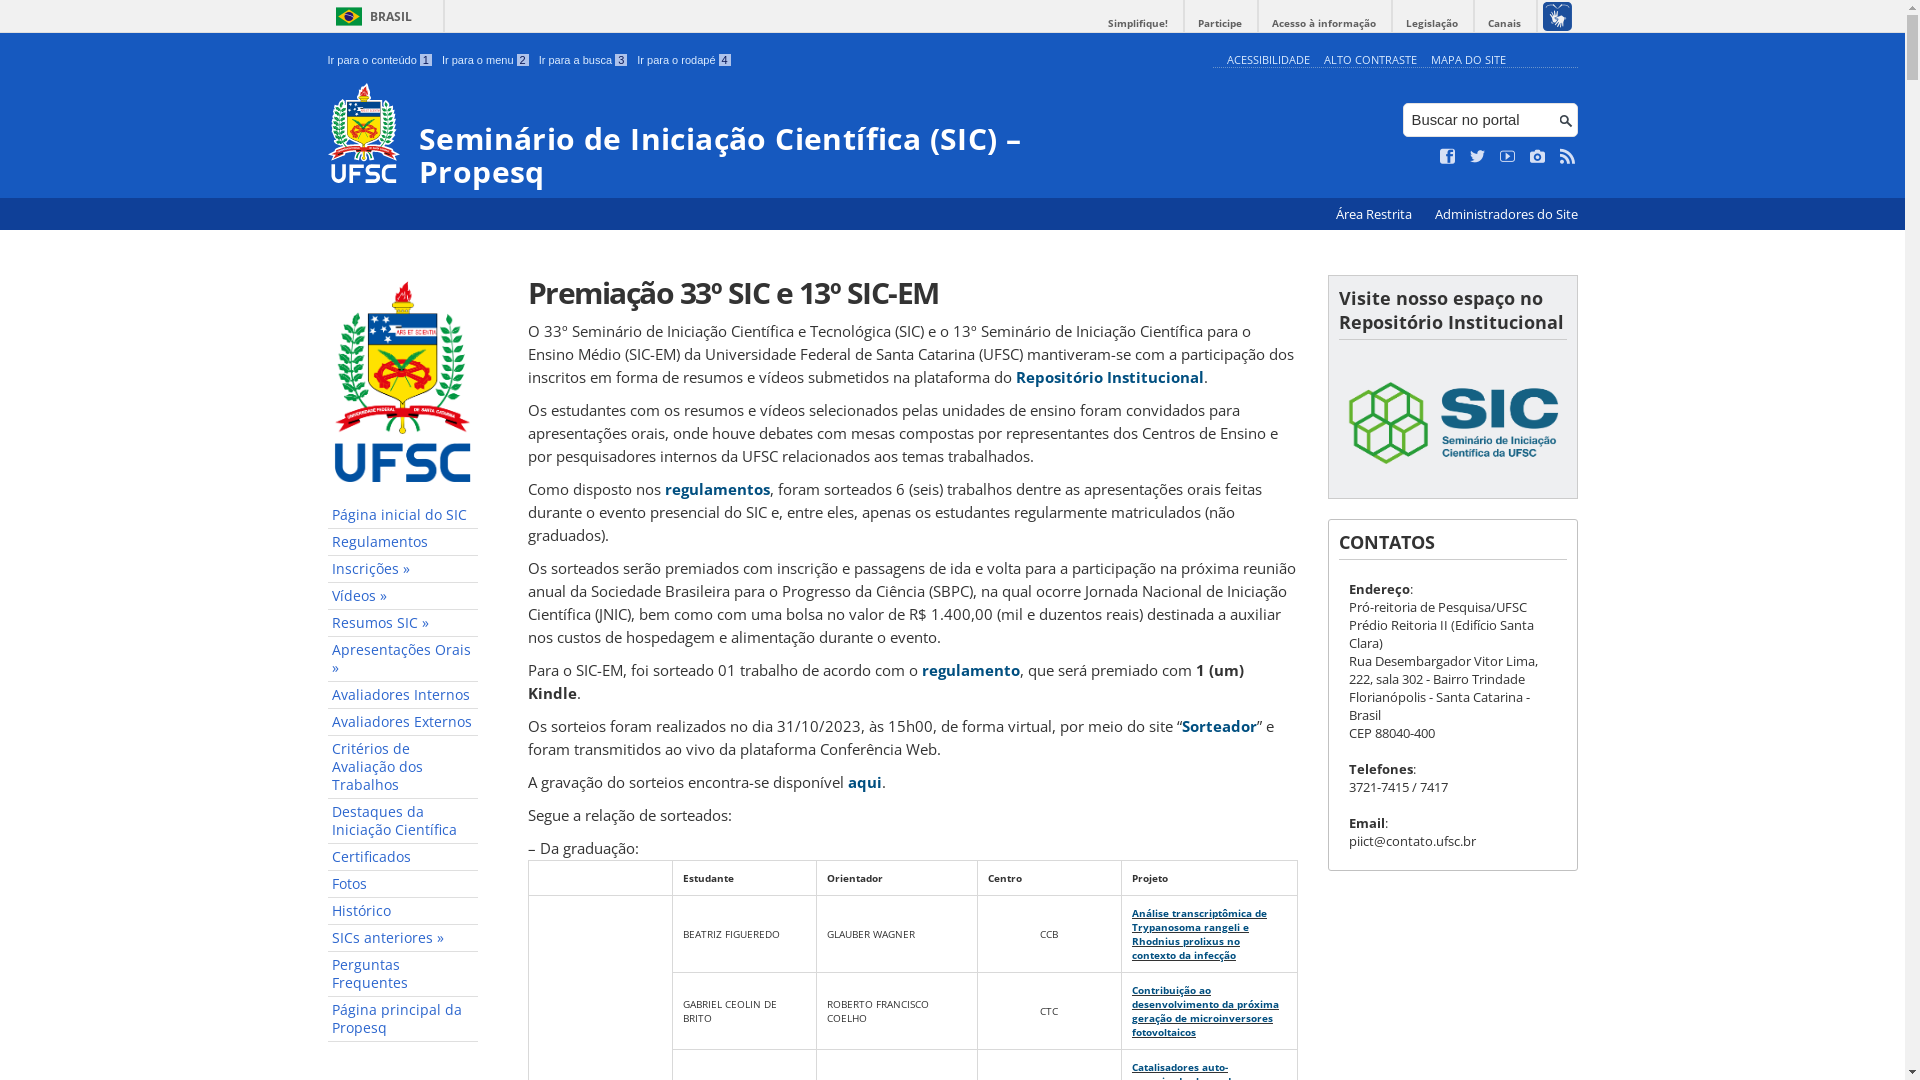 The width and height of the screenshot is (1920, 1080). What do you see at coordinates (865, 782) in the screenshot?
I see `aqui` at bounding box center [865, 782].